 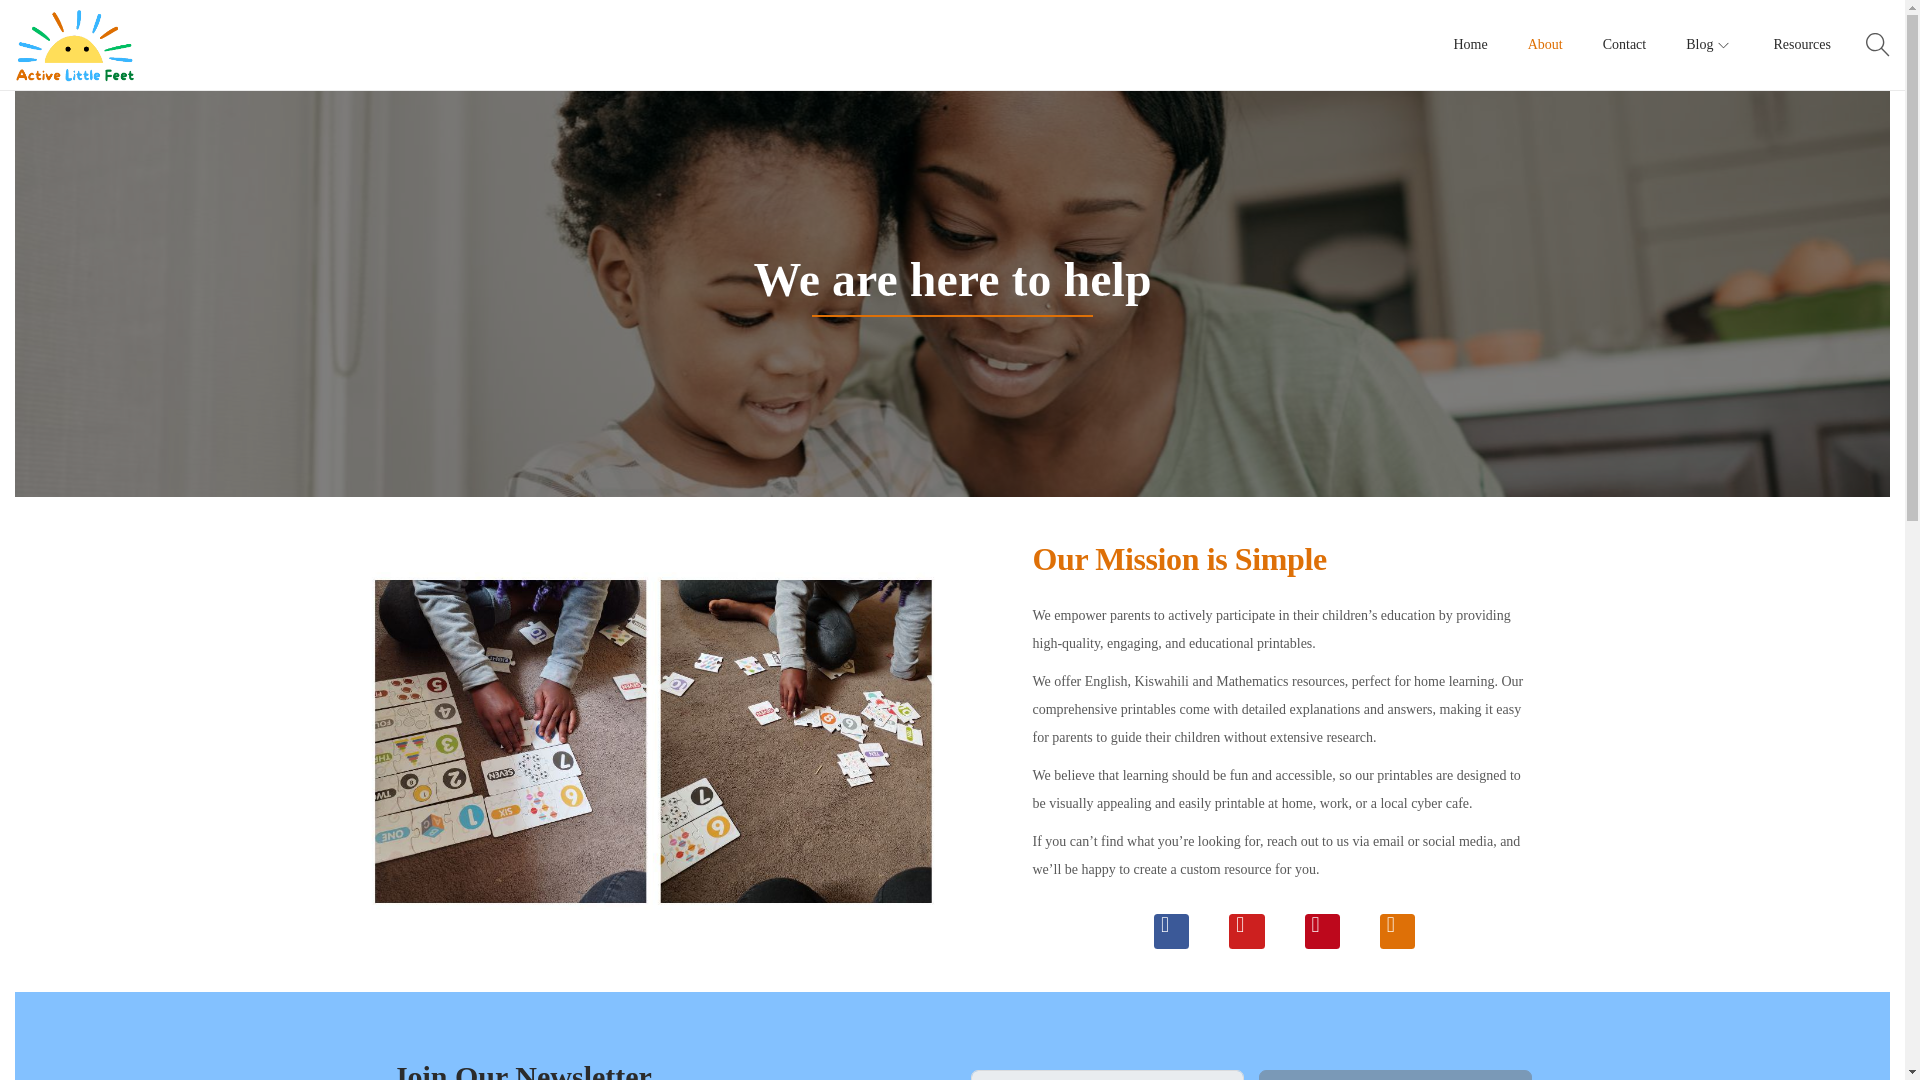 What do you see at coordinates (1545, 44) in the screenshot?
I see `About` at bounding box center [1545, 44].